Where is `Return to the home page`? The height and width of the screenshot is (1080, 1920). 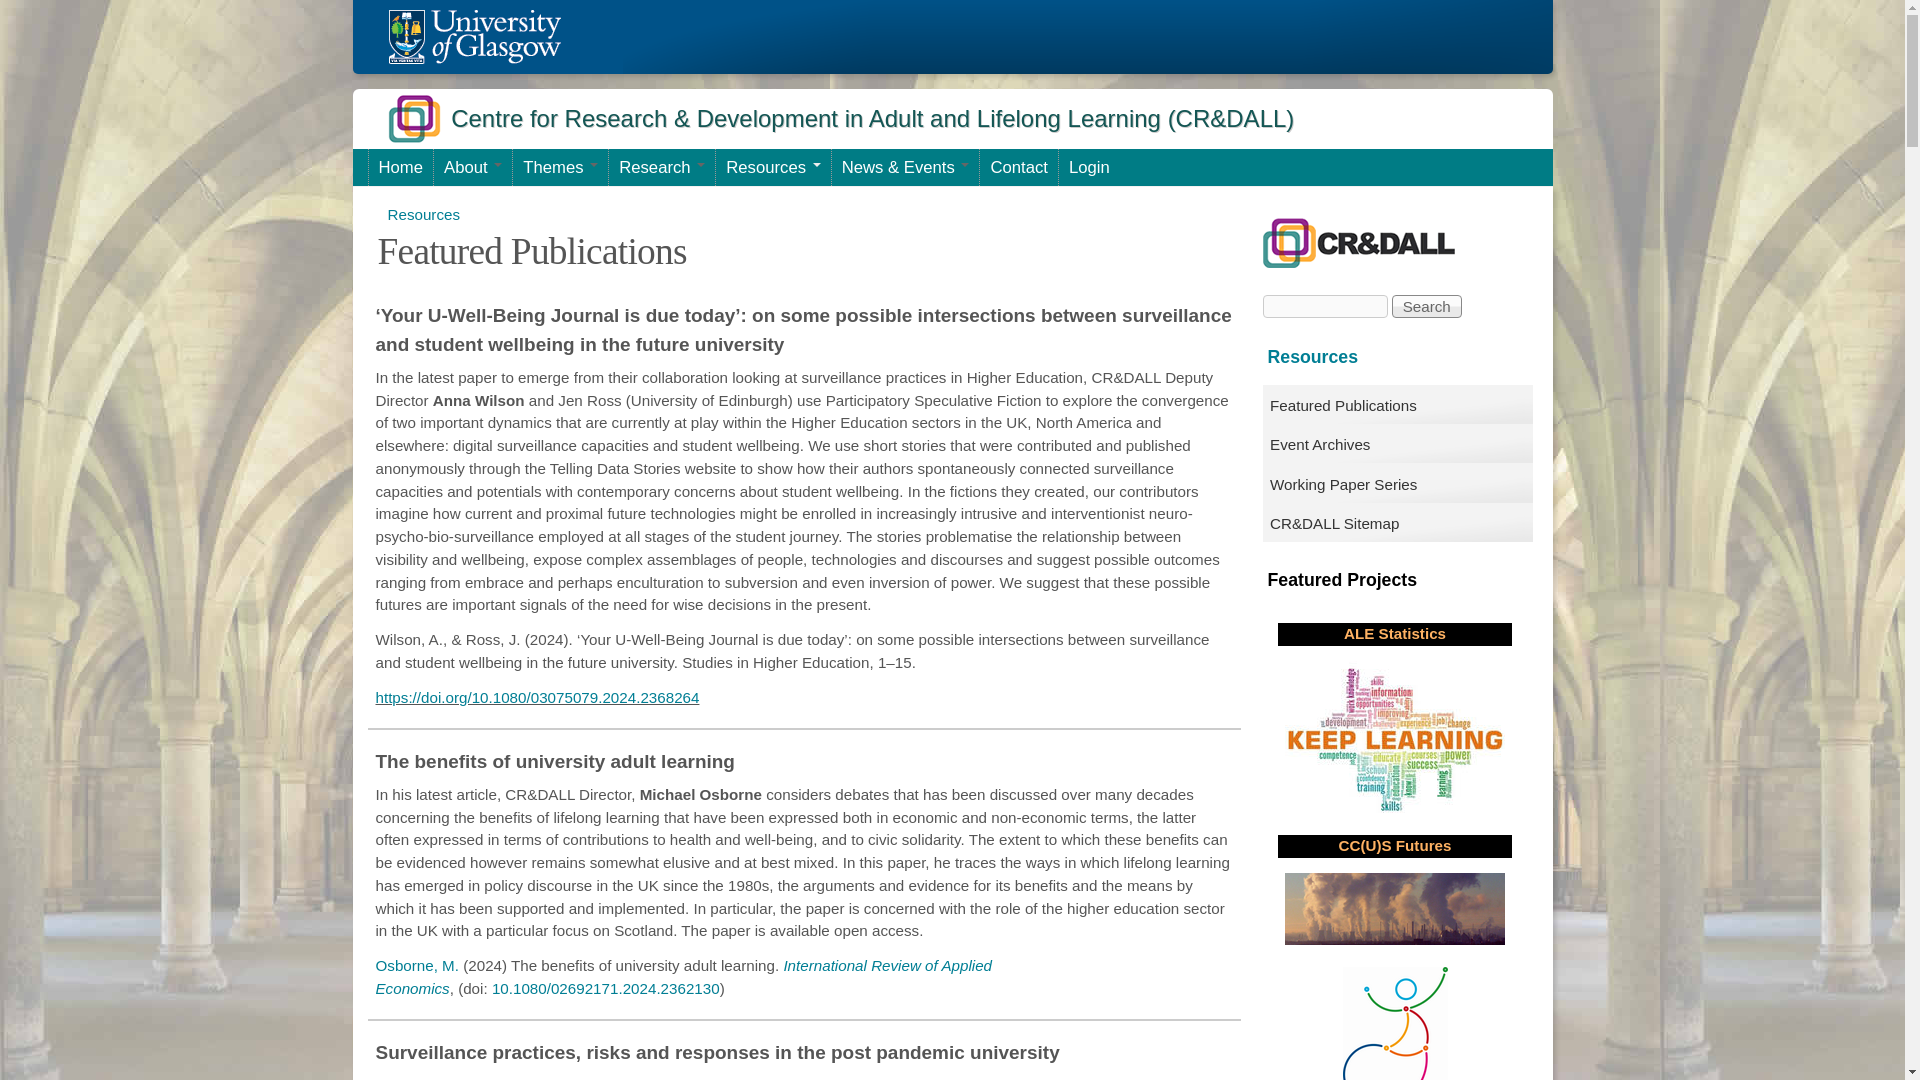 Return to the home page is located at coordinates (474, 36).